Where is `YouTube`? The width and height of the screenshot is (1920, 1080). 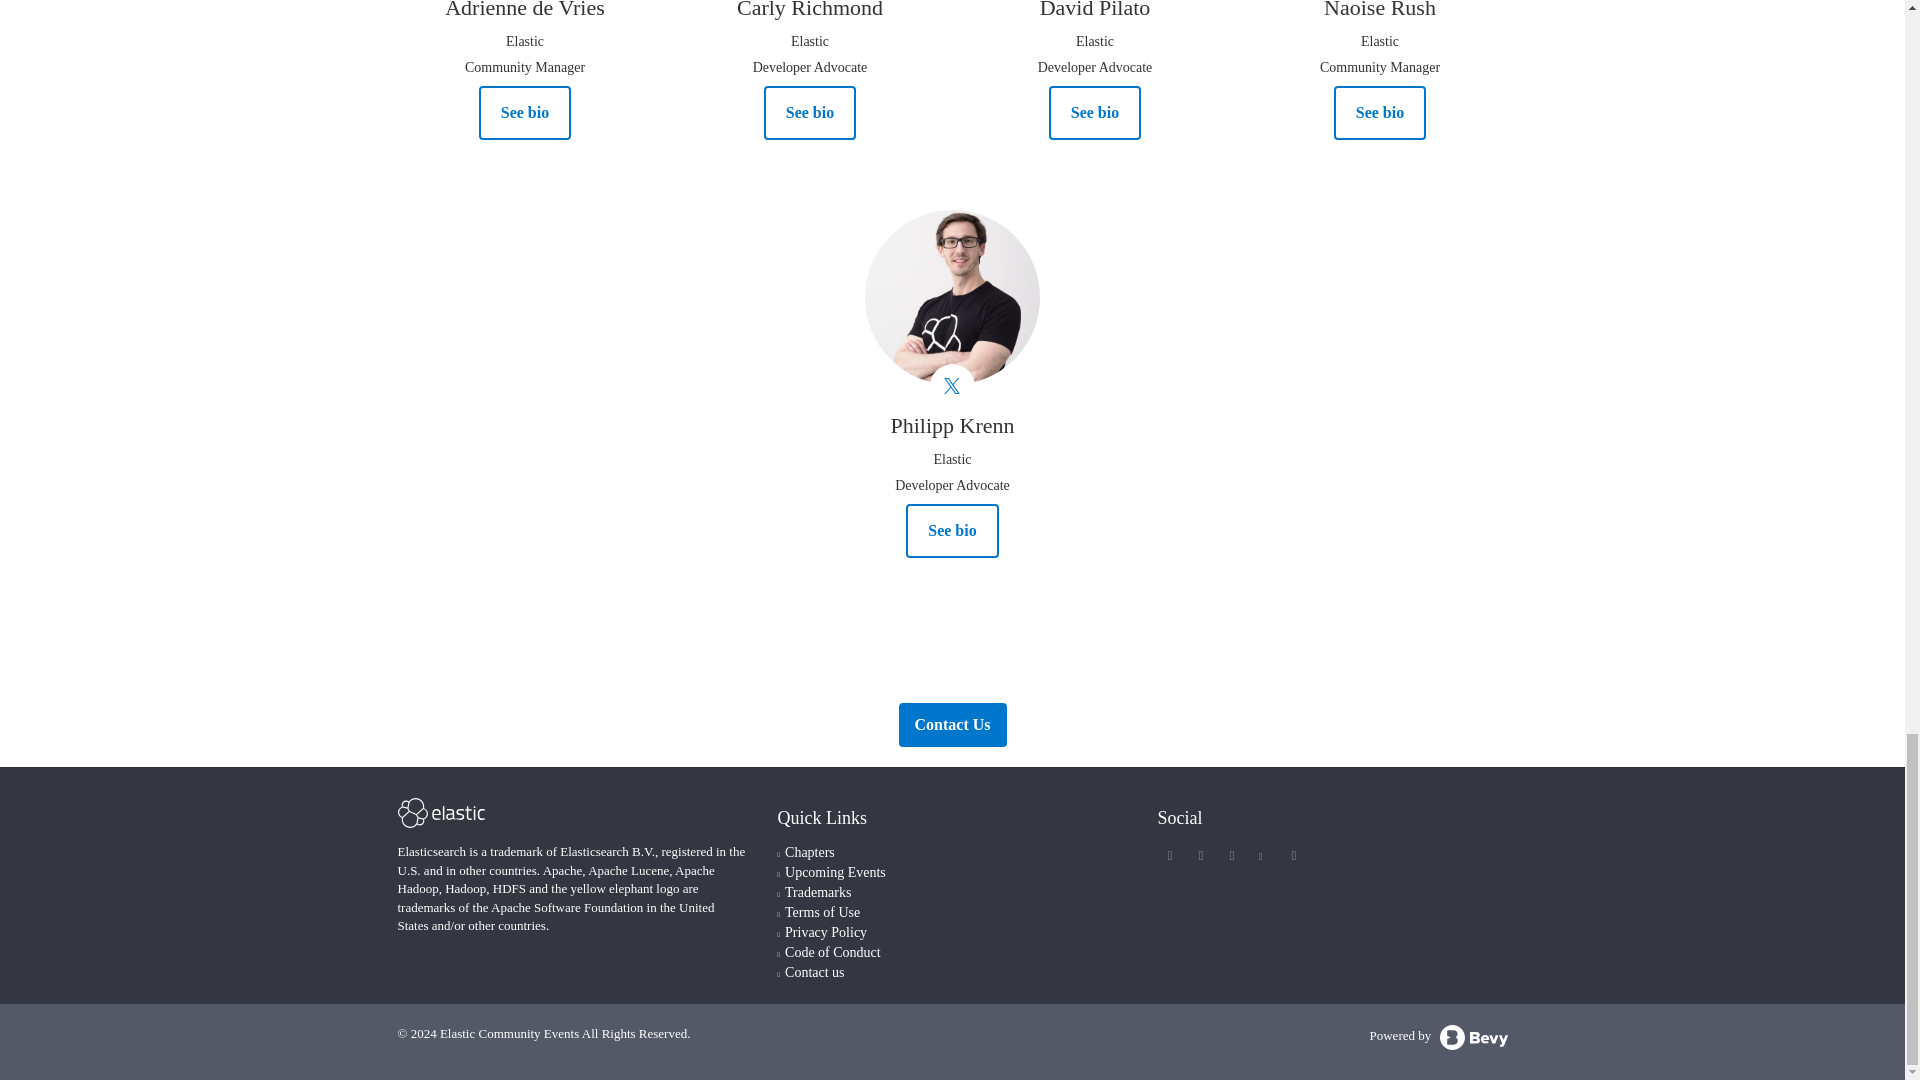
YouTube is located at coordinates (1261, 854).